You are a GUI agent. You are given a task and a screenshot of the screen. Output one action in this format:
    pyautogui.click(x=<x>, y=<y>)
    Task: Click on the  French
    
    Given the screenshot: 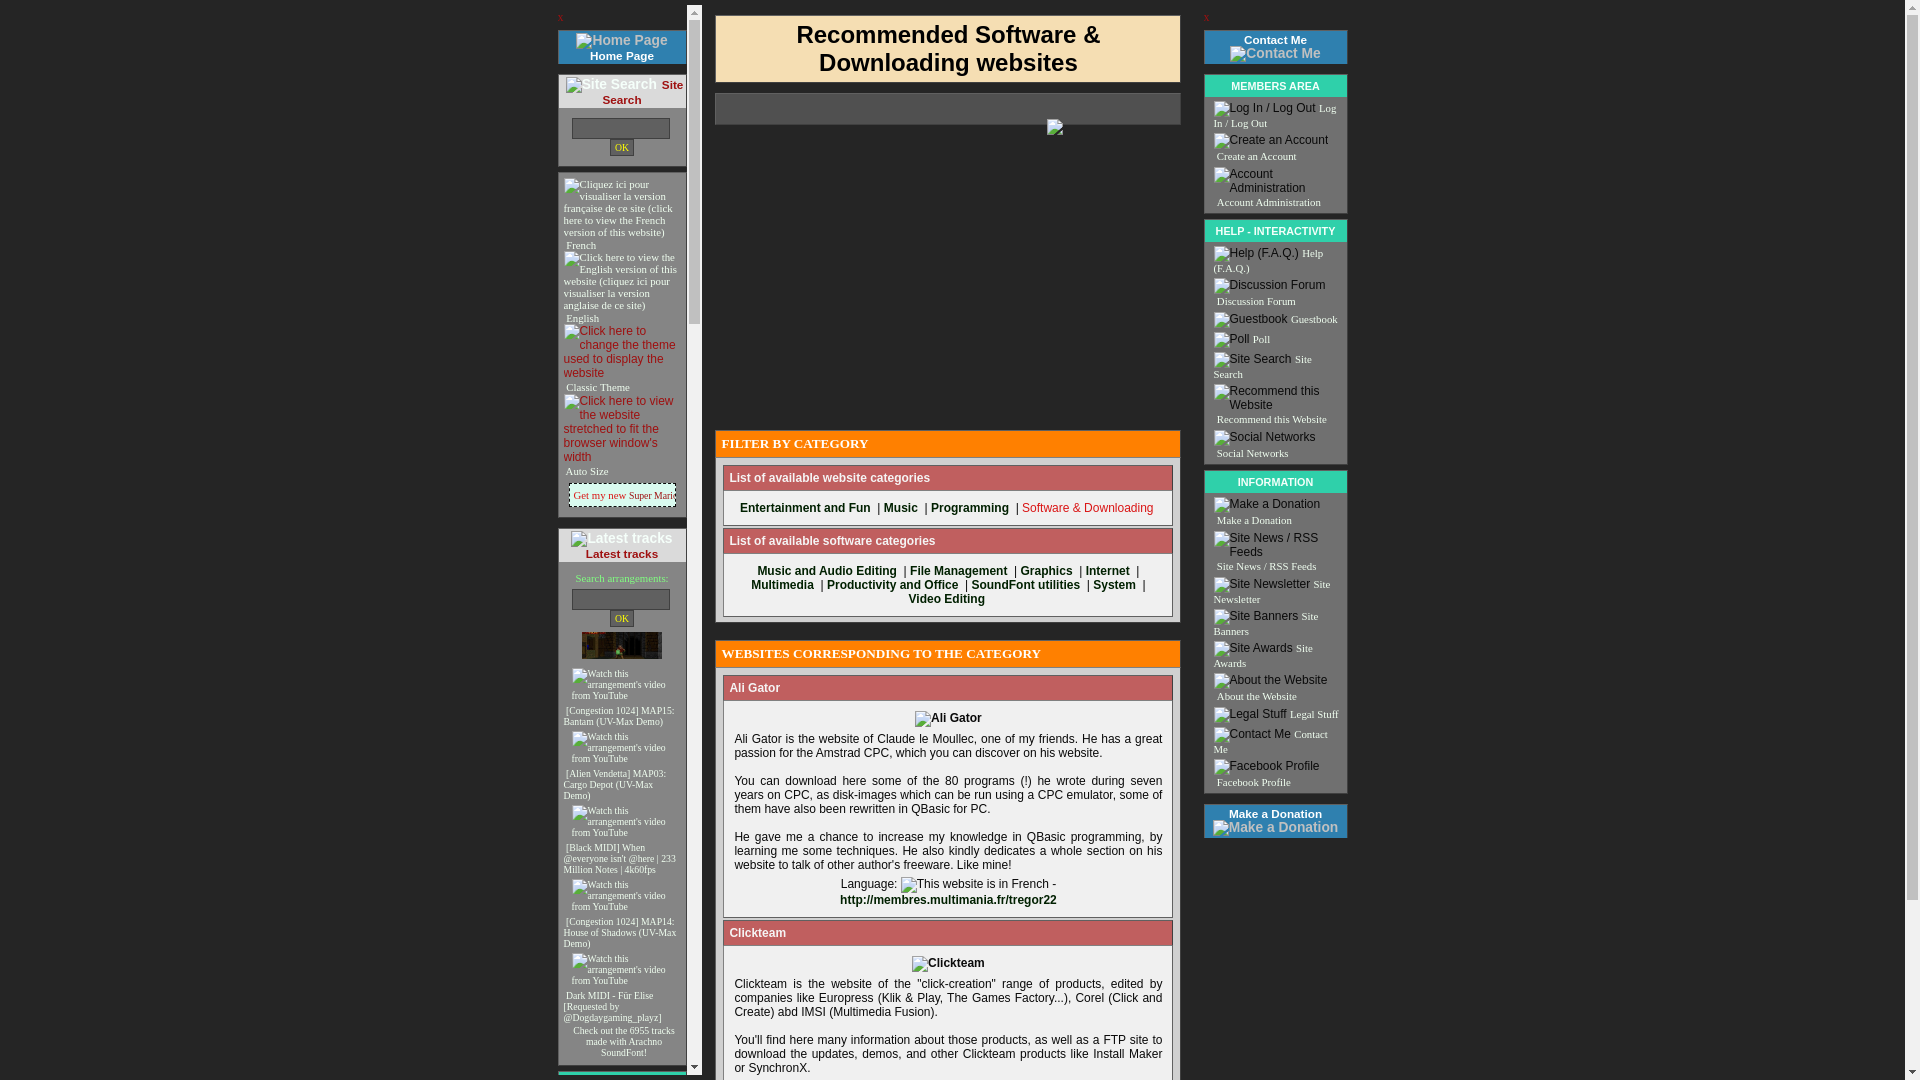 What is the action you would take?
    pyautogui.click(x=622, y=238)
    